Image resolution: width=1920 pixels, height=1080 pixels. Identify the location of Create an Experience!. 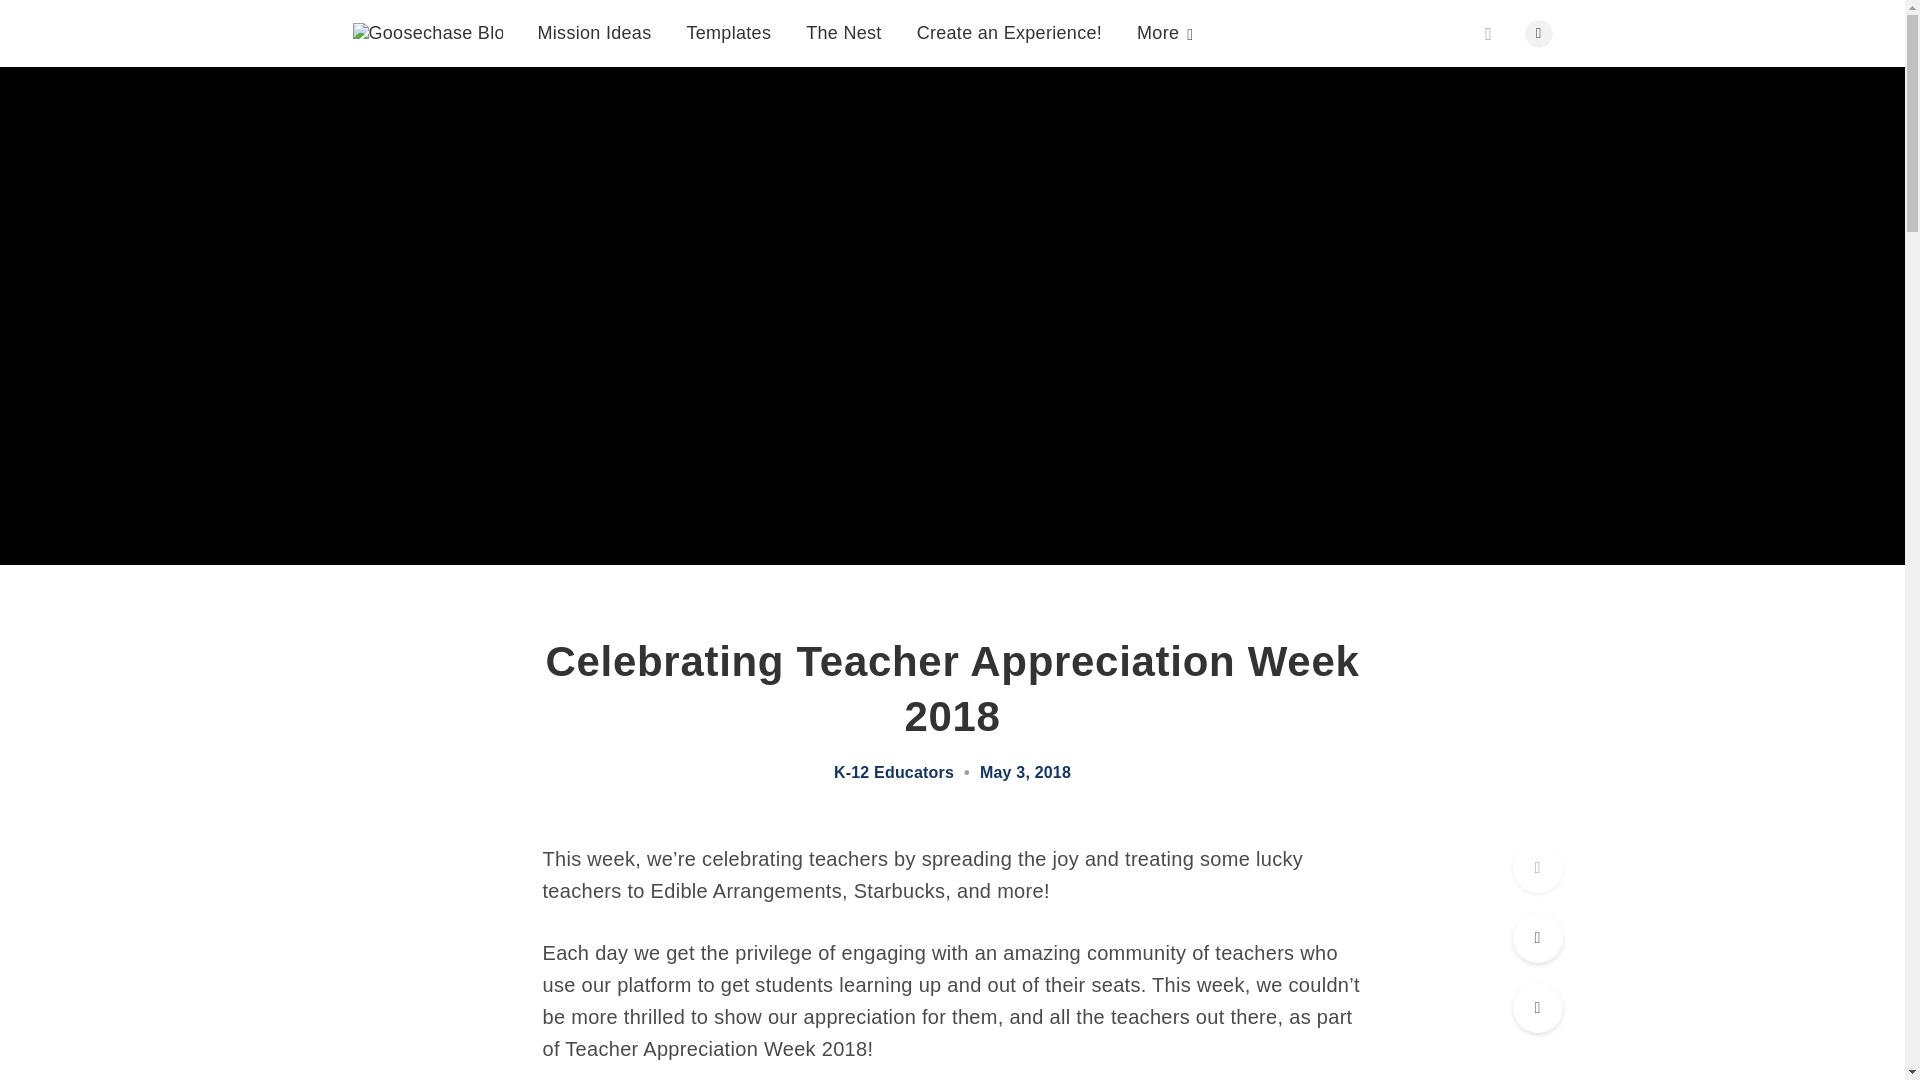
(1010, 24).